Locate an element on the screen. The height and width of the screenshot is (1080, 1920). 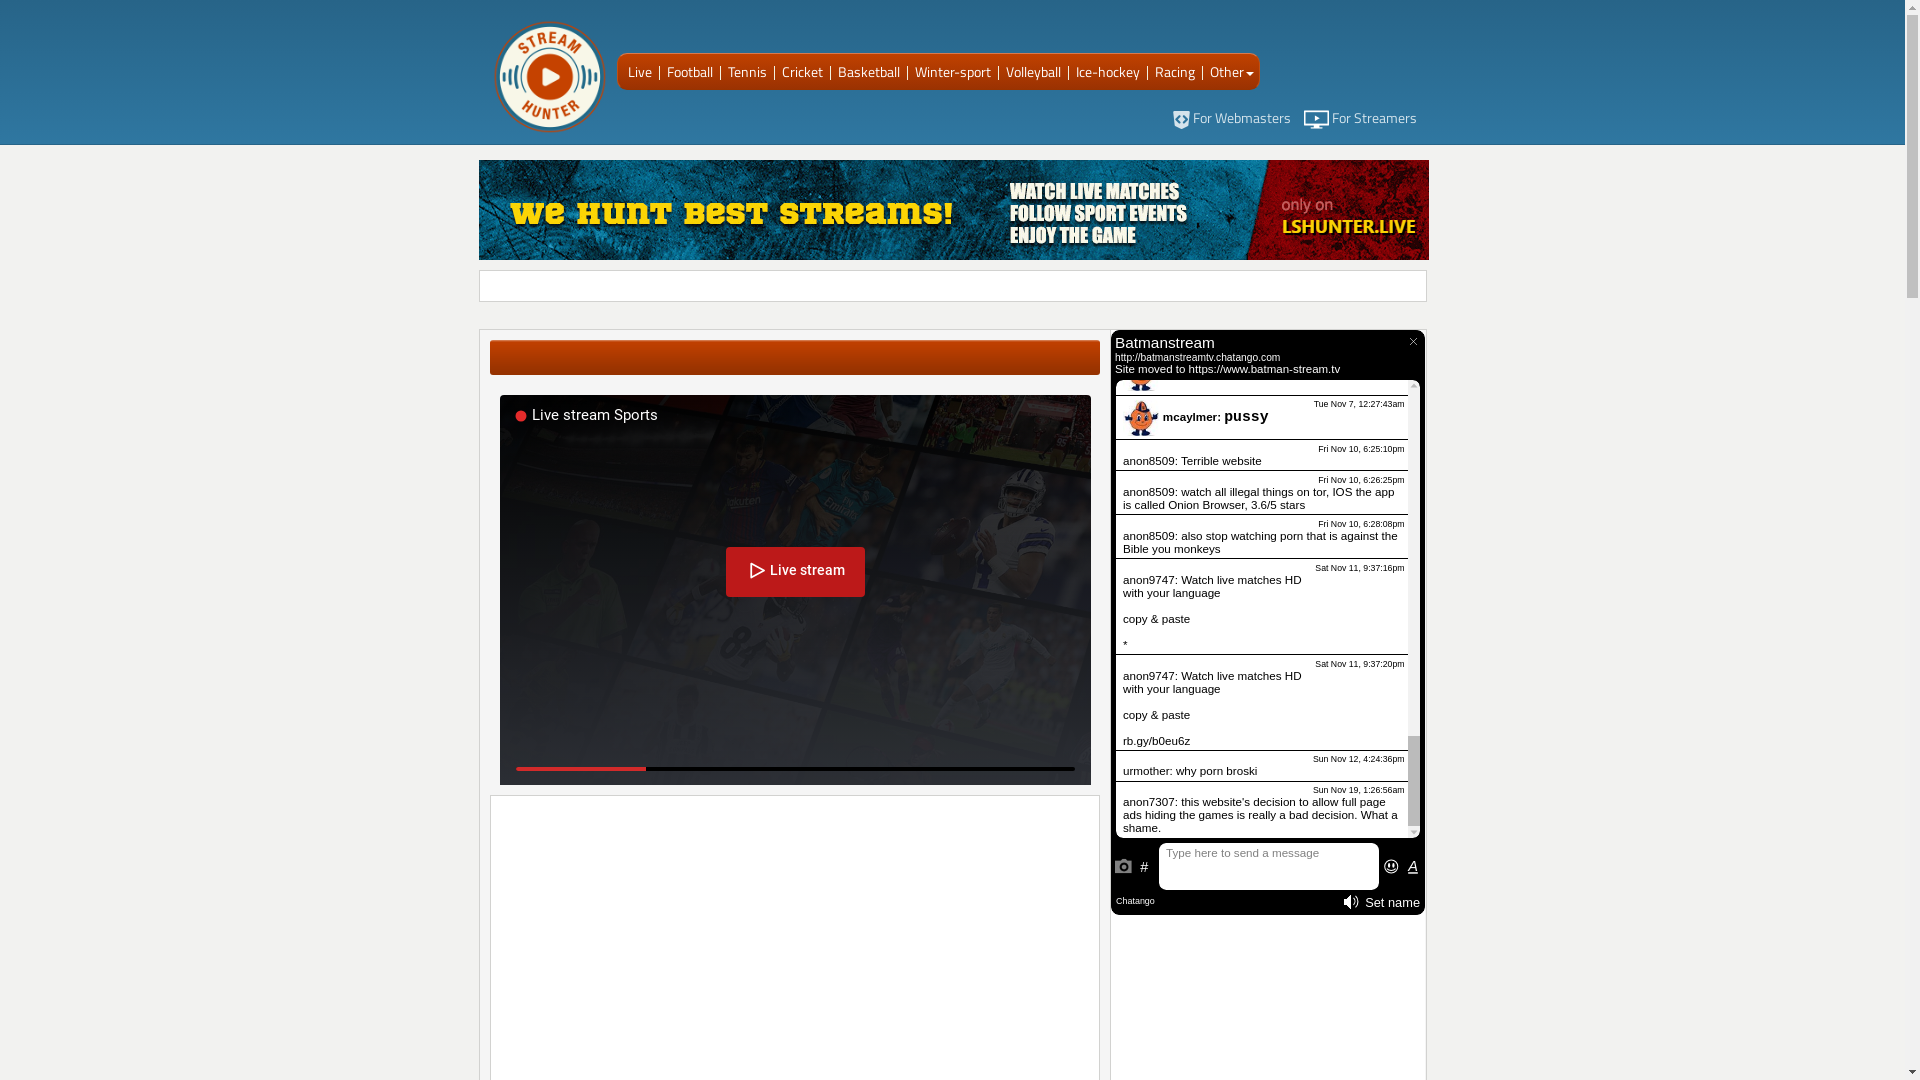
Football is located at coordinates (686, 72).